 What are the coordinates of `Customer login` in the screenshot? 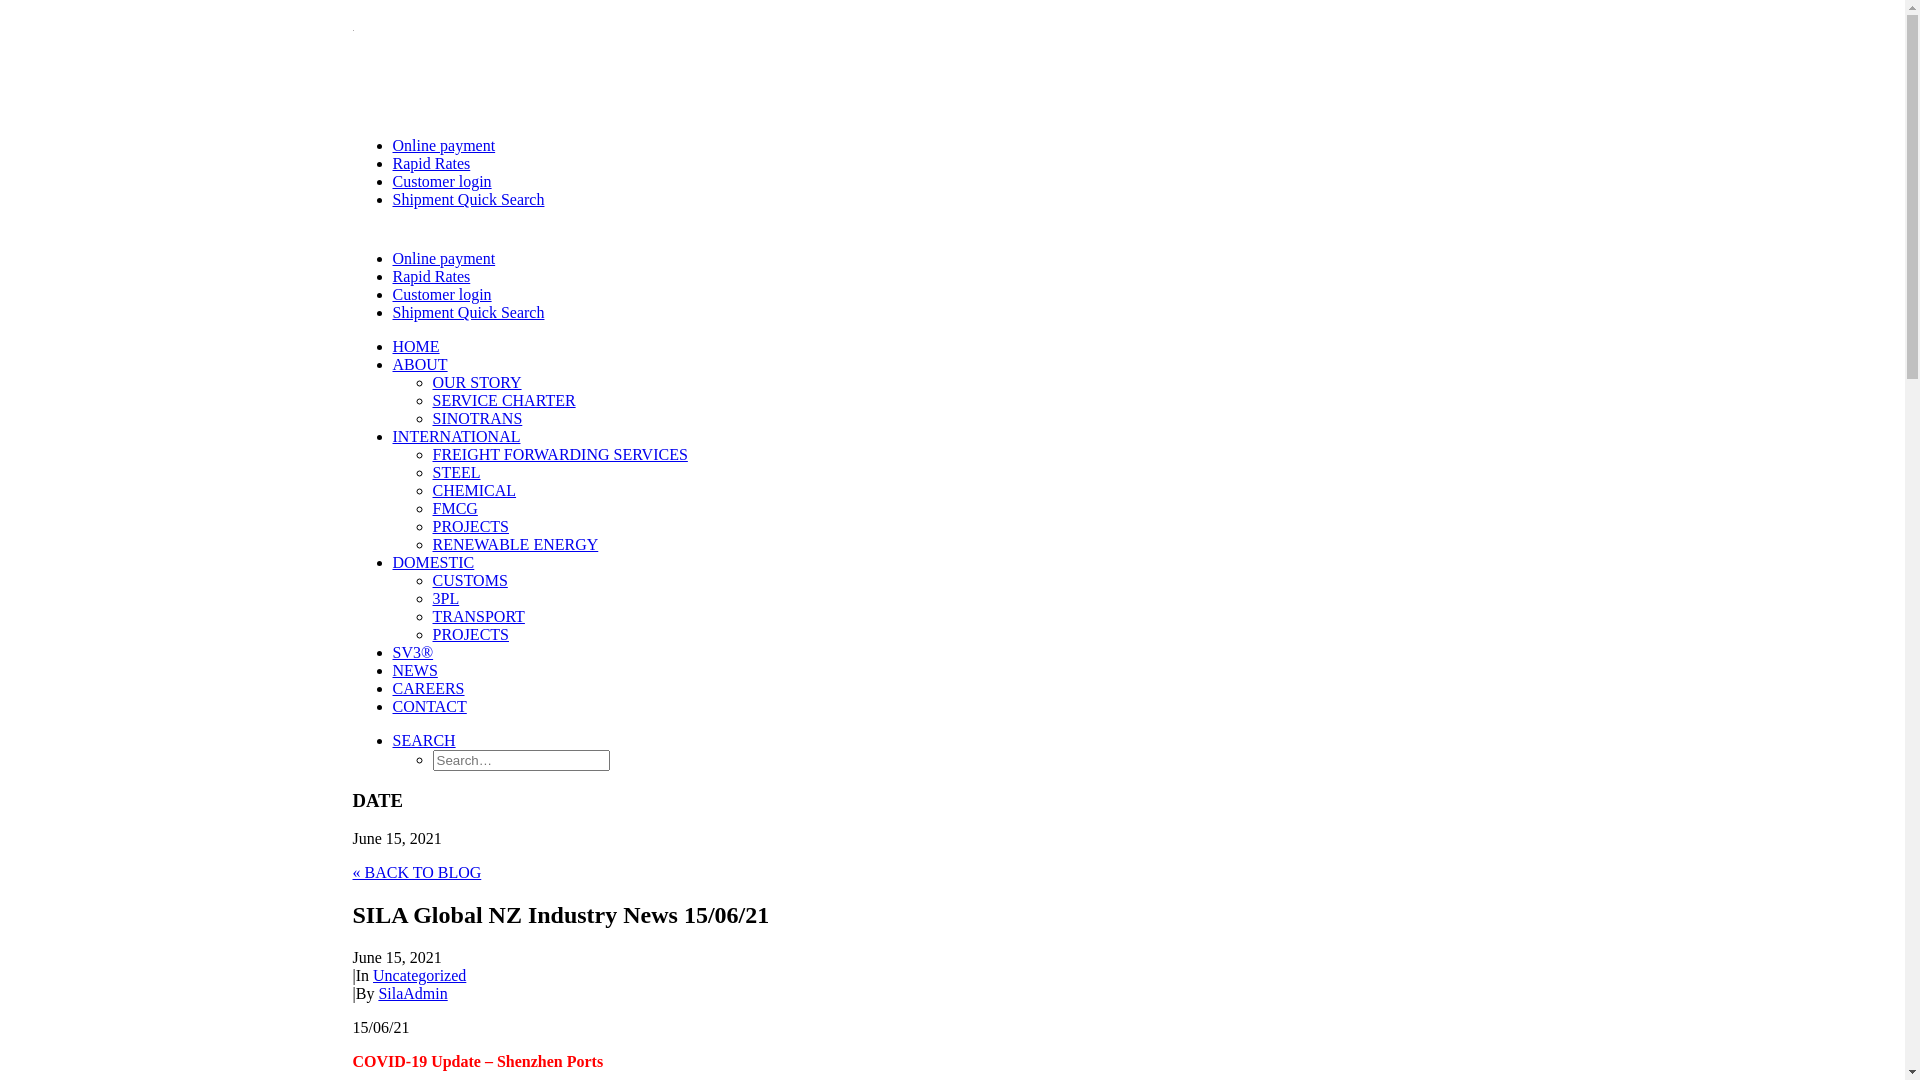 It's located at (442, 294).